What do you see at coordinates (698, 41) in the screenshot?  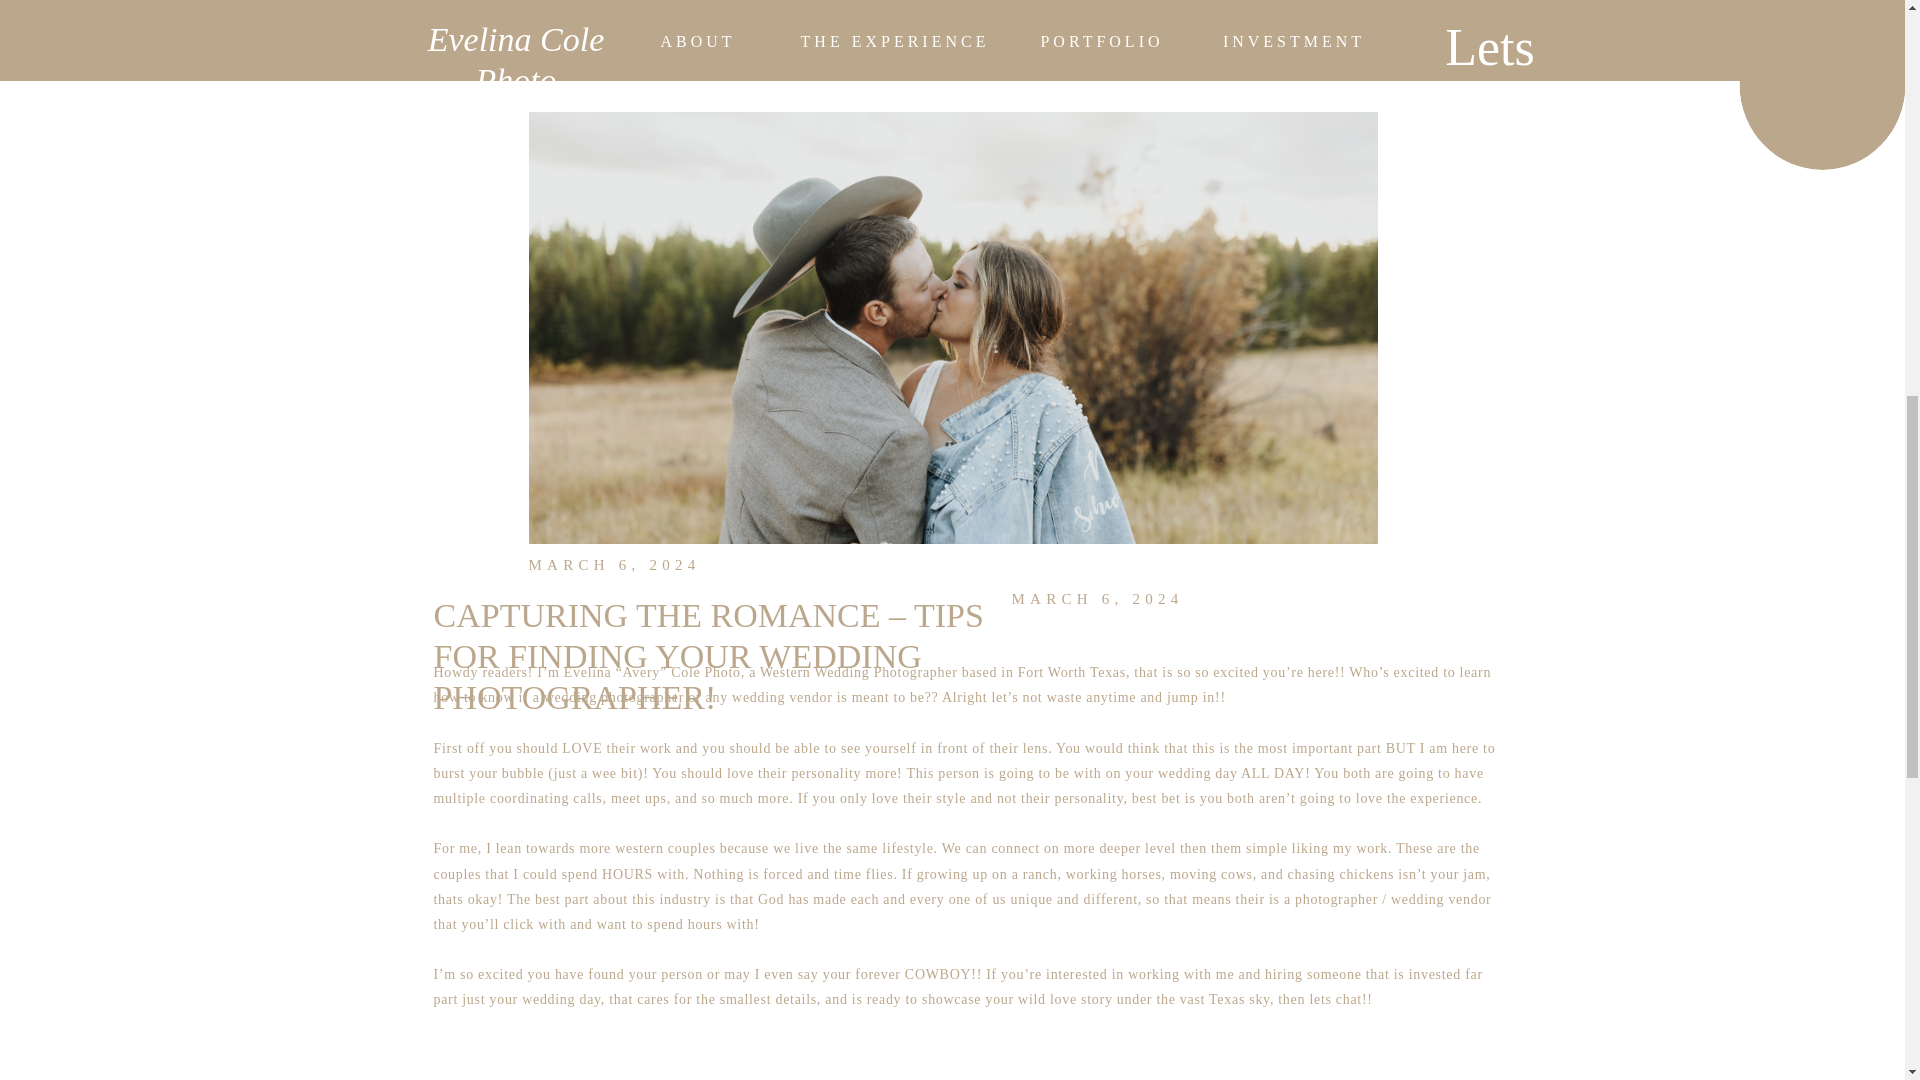 I see `ABOUT` at bounding box center [698, 41].